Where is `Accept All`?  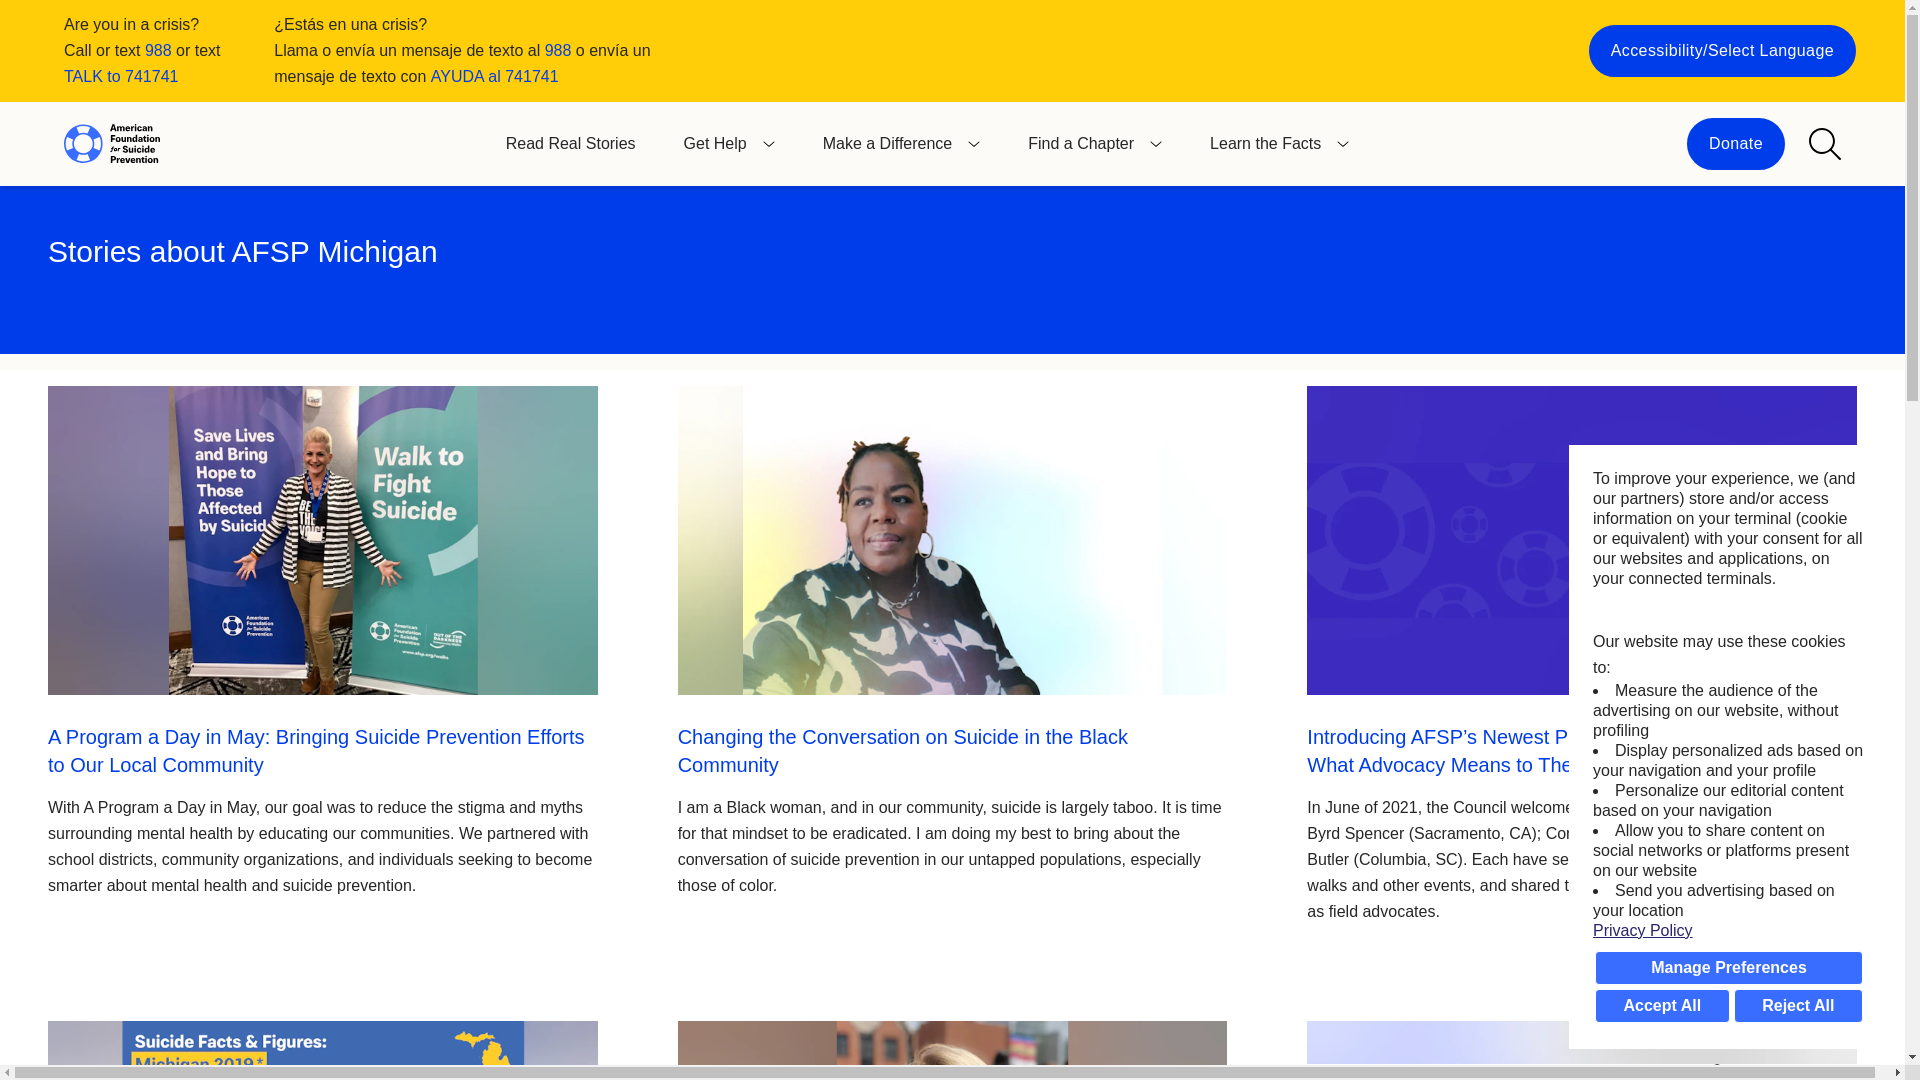 Accept All is located at coordinates (1662, 1006).